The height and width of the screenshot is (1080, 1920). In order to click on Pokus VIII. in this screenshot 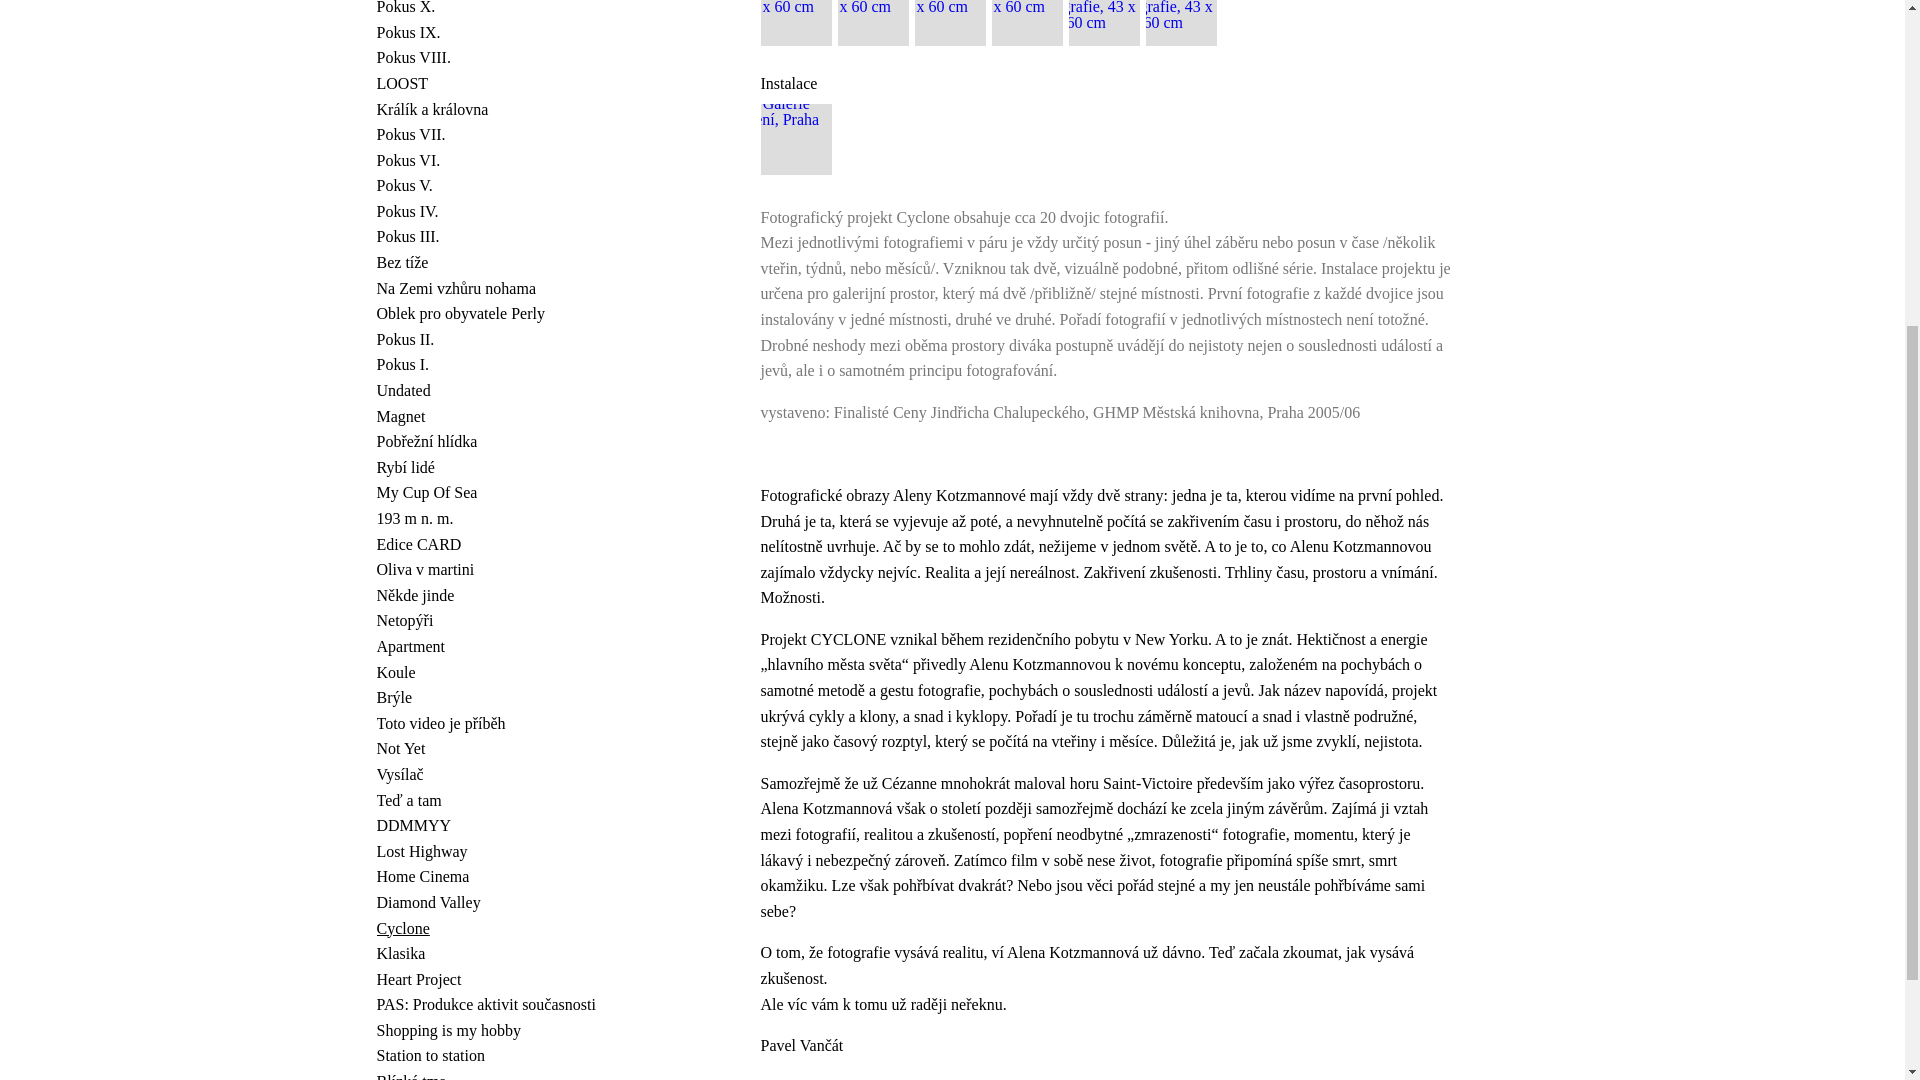, I will do `click(506, 58)`.